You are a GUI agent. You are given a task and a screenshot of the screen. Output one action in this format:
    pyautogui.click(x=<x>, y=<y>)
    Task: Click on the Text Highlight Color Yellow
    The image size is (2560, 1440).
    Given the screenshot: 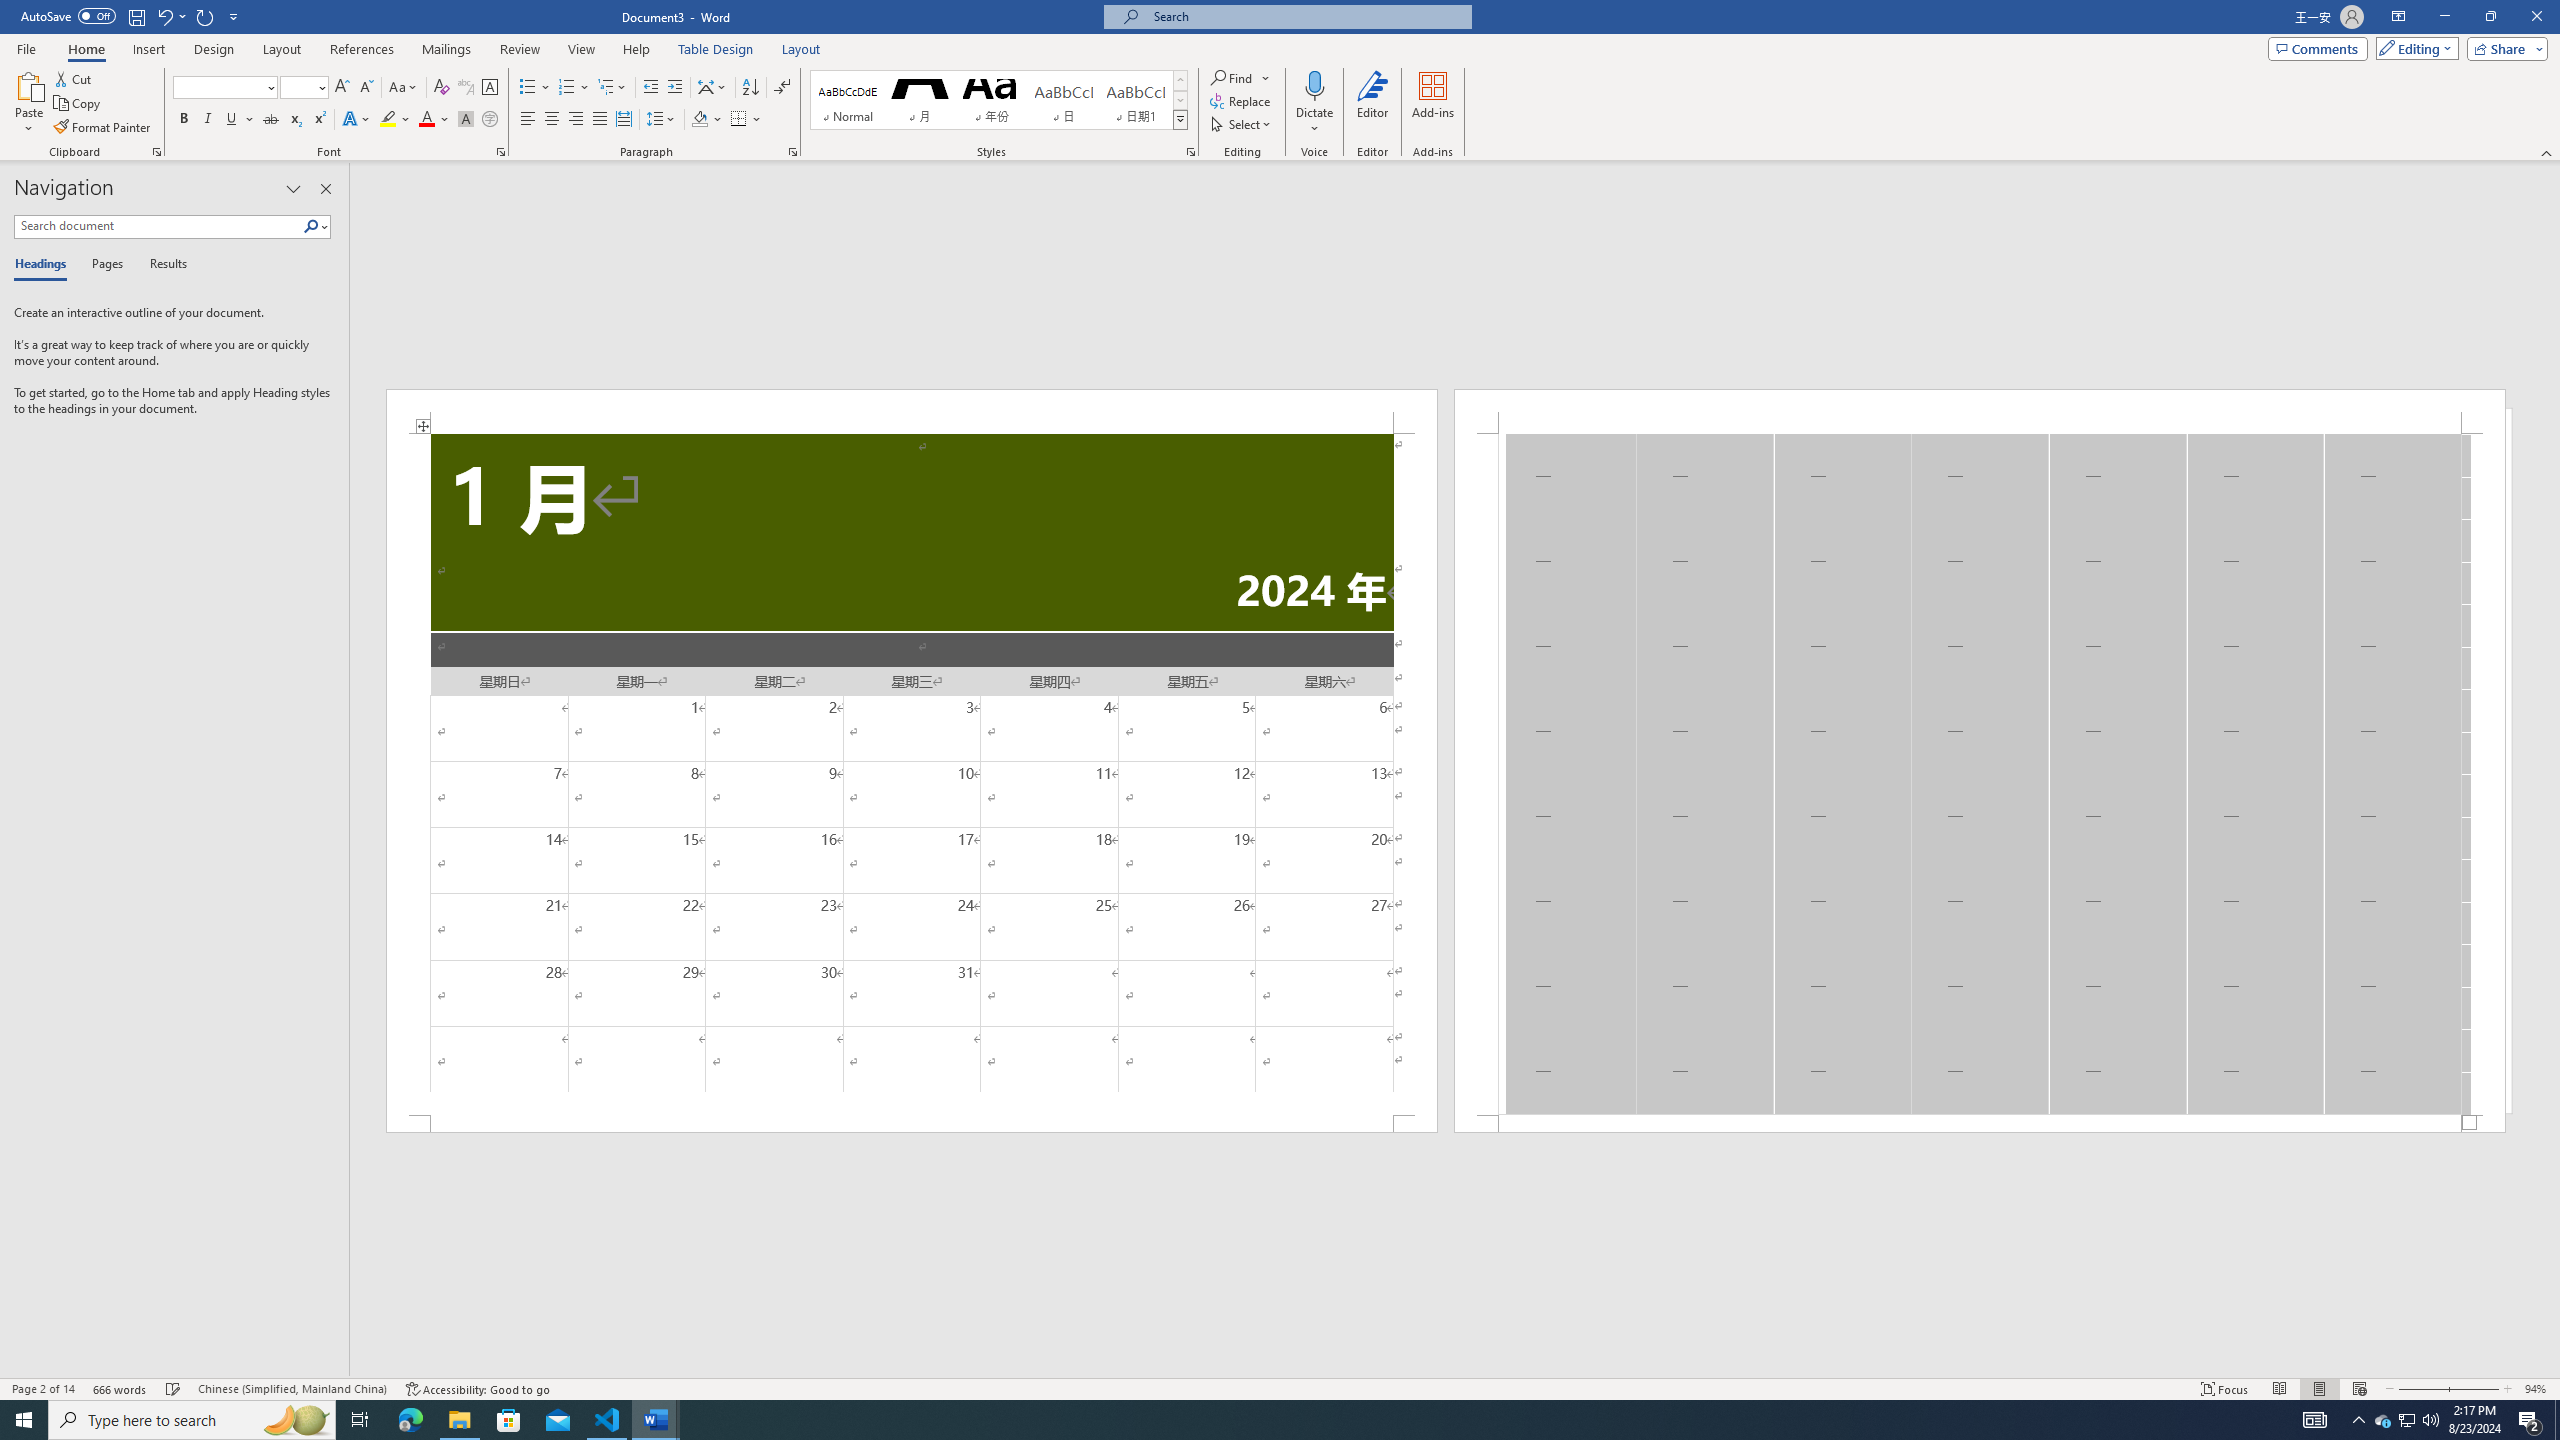 What is the action you would take?
    pyautogui.click(x=388, y=120)
    